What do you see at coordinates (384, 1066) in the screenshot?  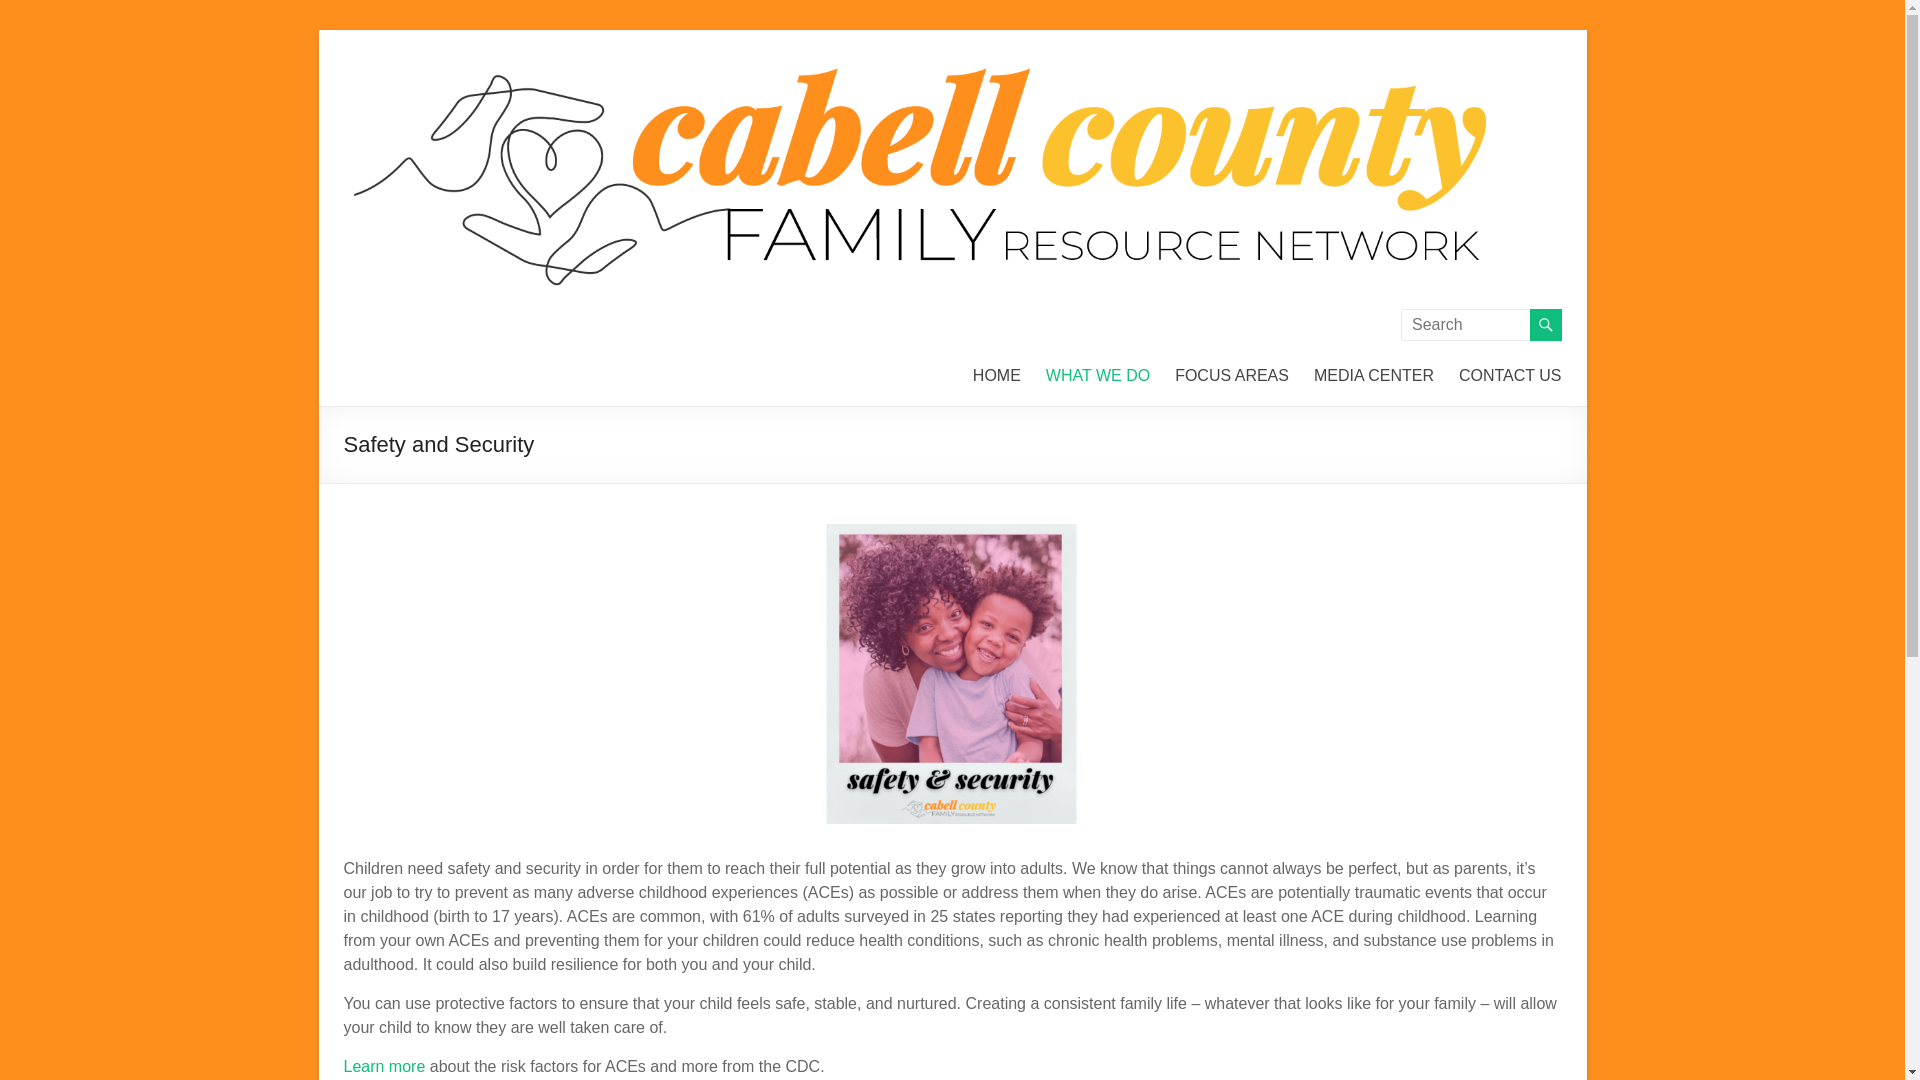 I see `Learn more` at bounding box center [384, 1066].